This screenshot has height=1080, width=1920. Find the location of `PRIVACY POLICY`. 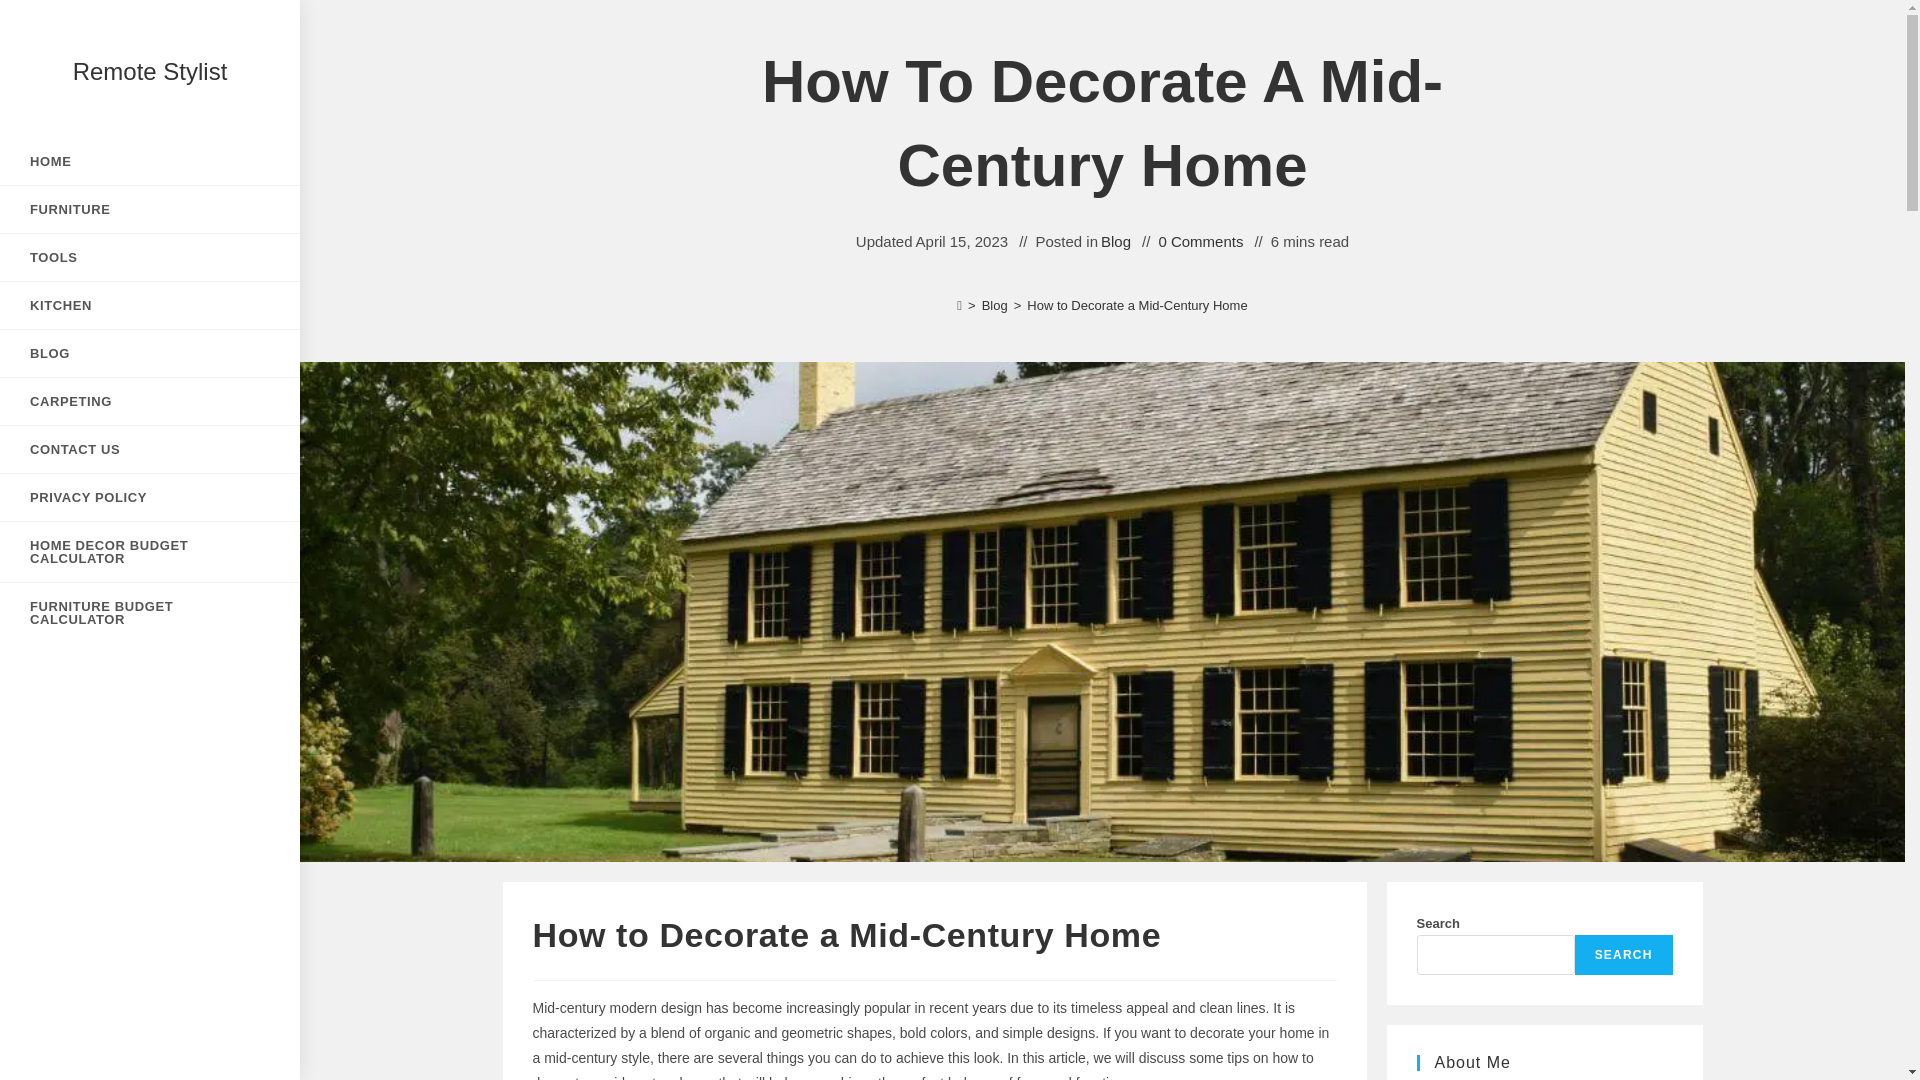

PRIVACY POLICY is located at coordinates (150, 497).